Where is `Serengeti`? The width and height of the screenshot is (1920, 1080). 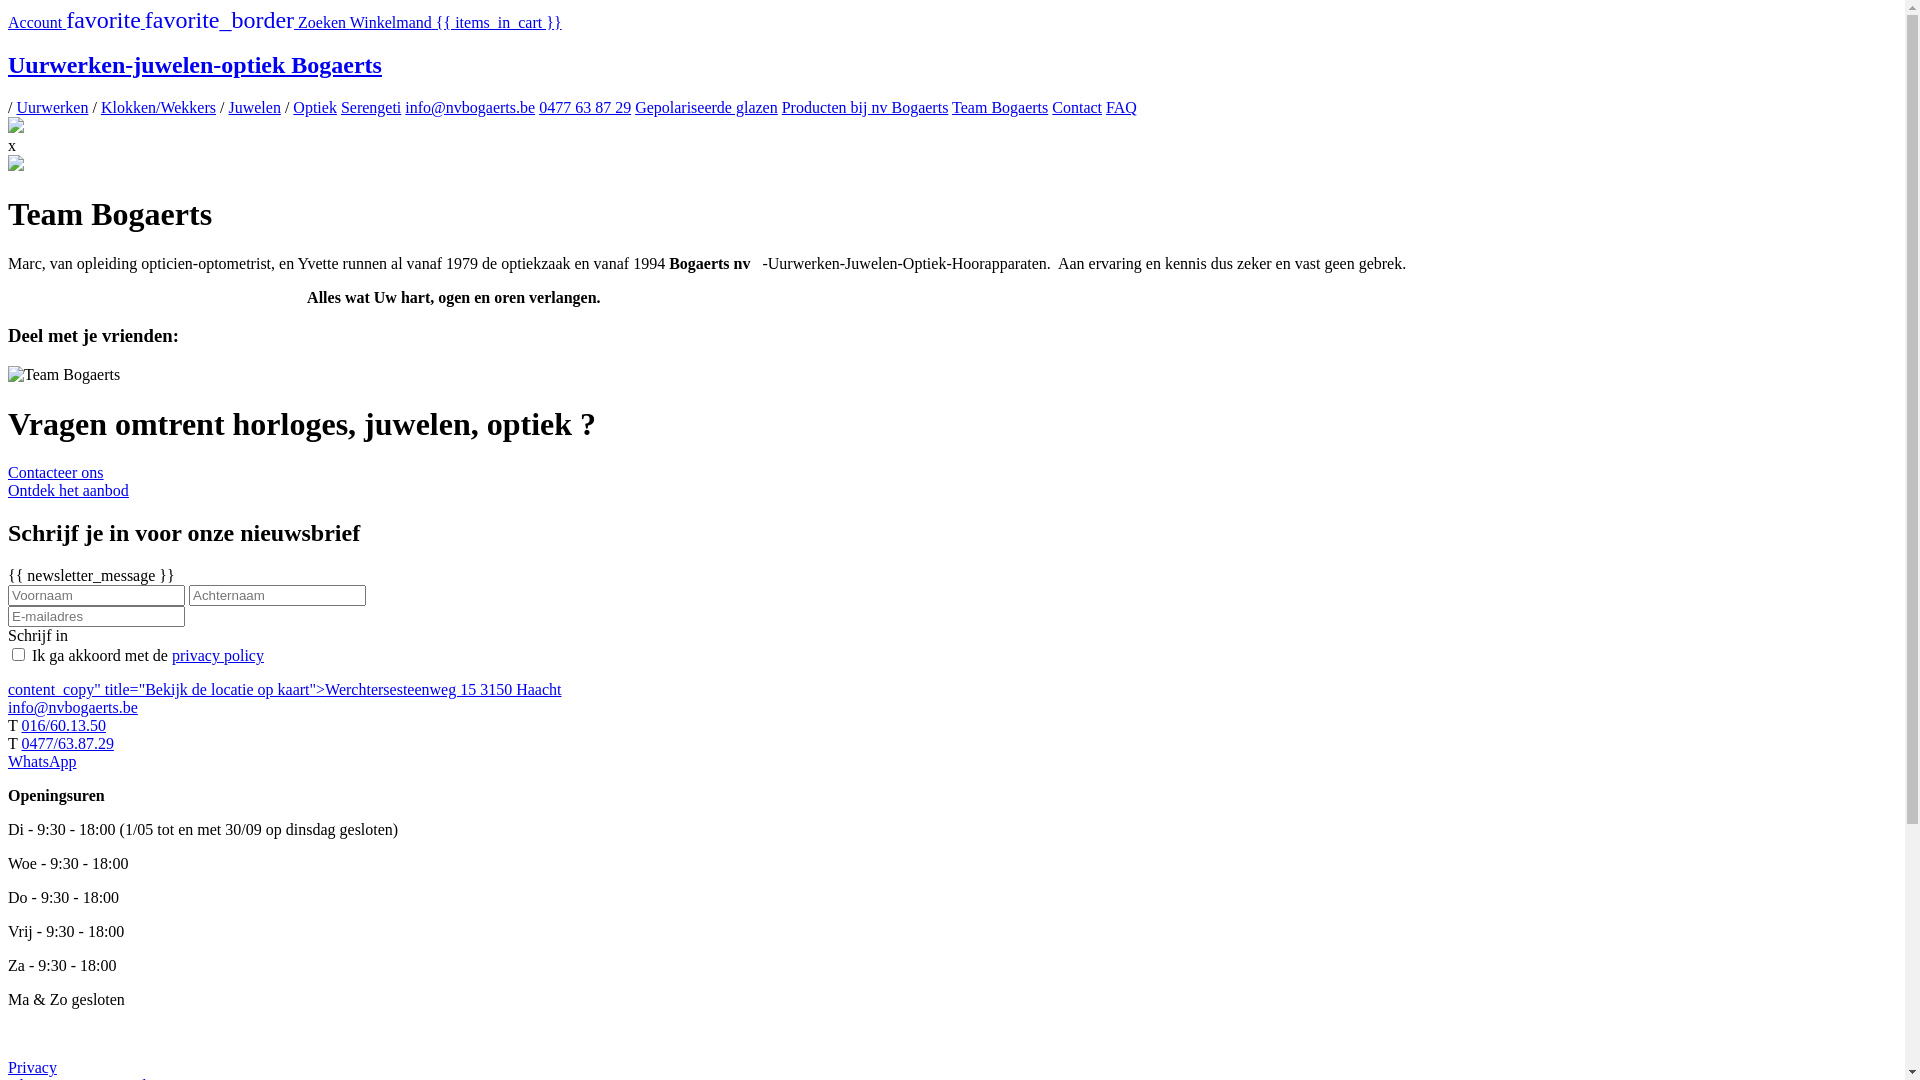 Serengeti is located at coordinates (371, 108).